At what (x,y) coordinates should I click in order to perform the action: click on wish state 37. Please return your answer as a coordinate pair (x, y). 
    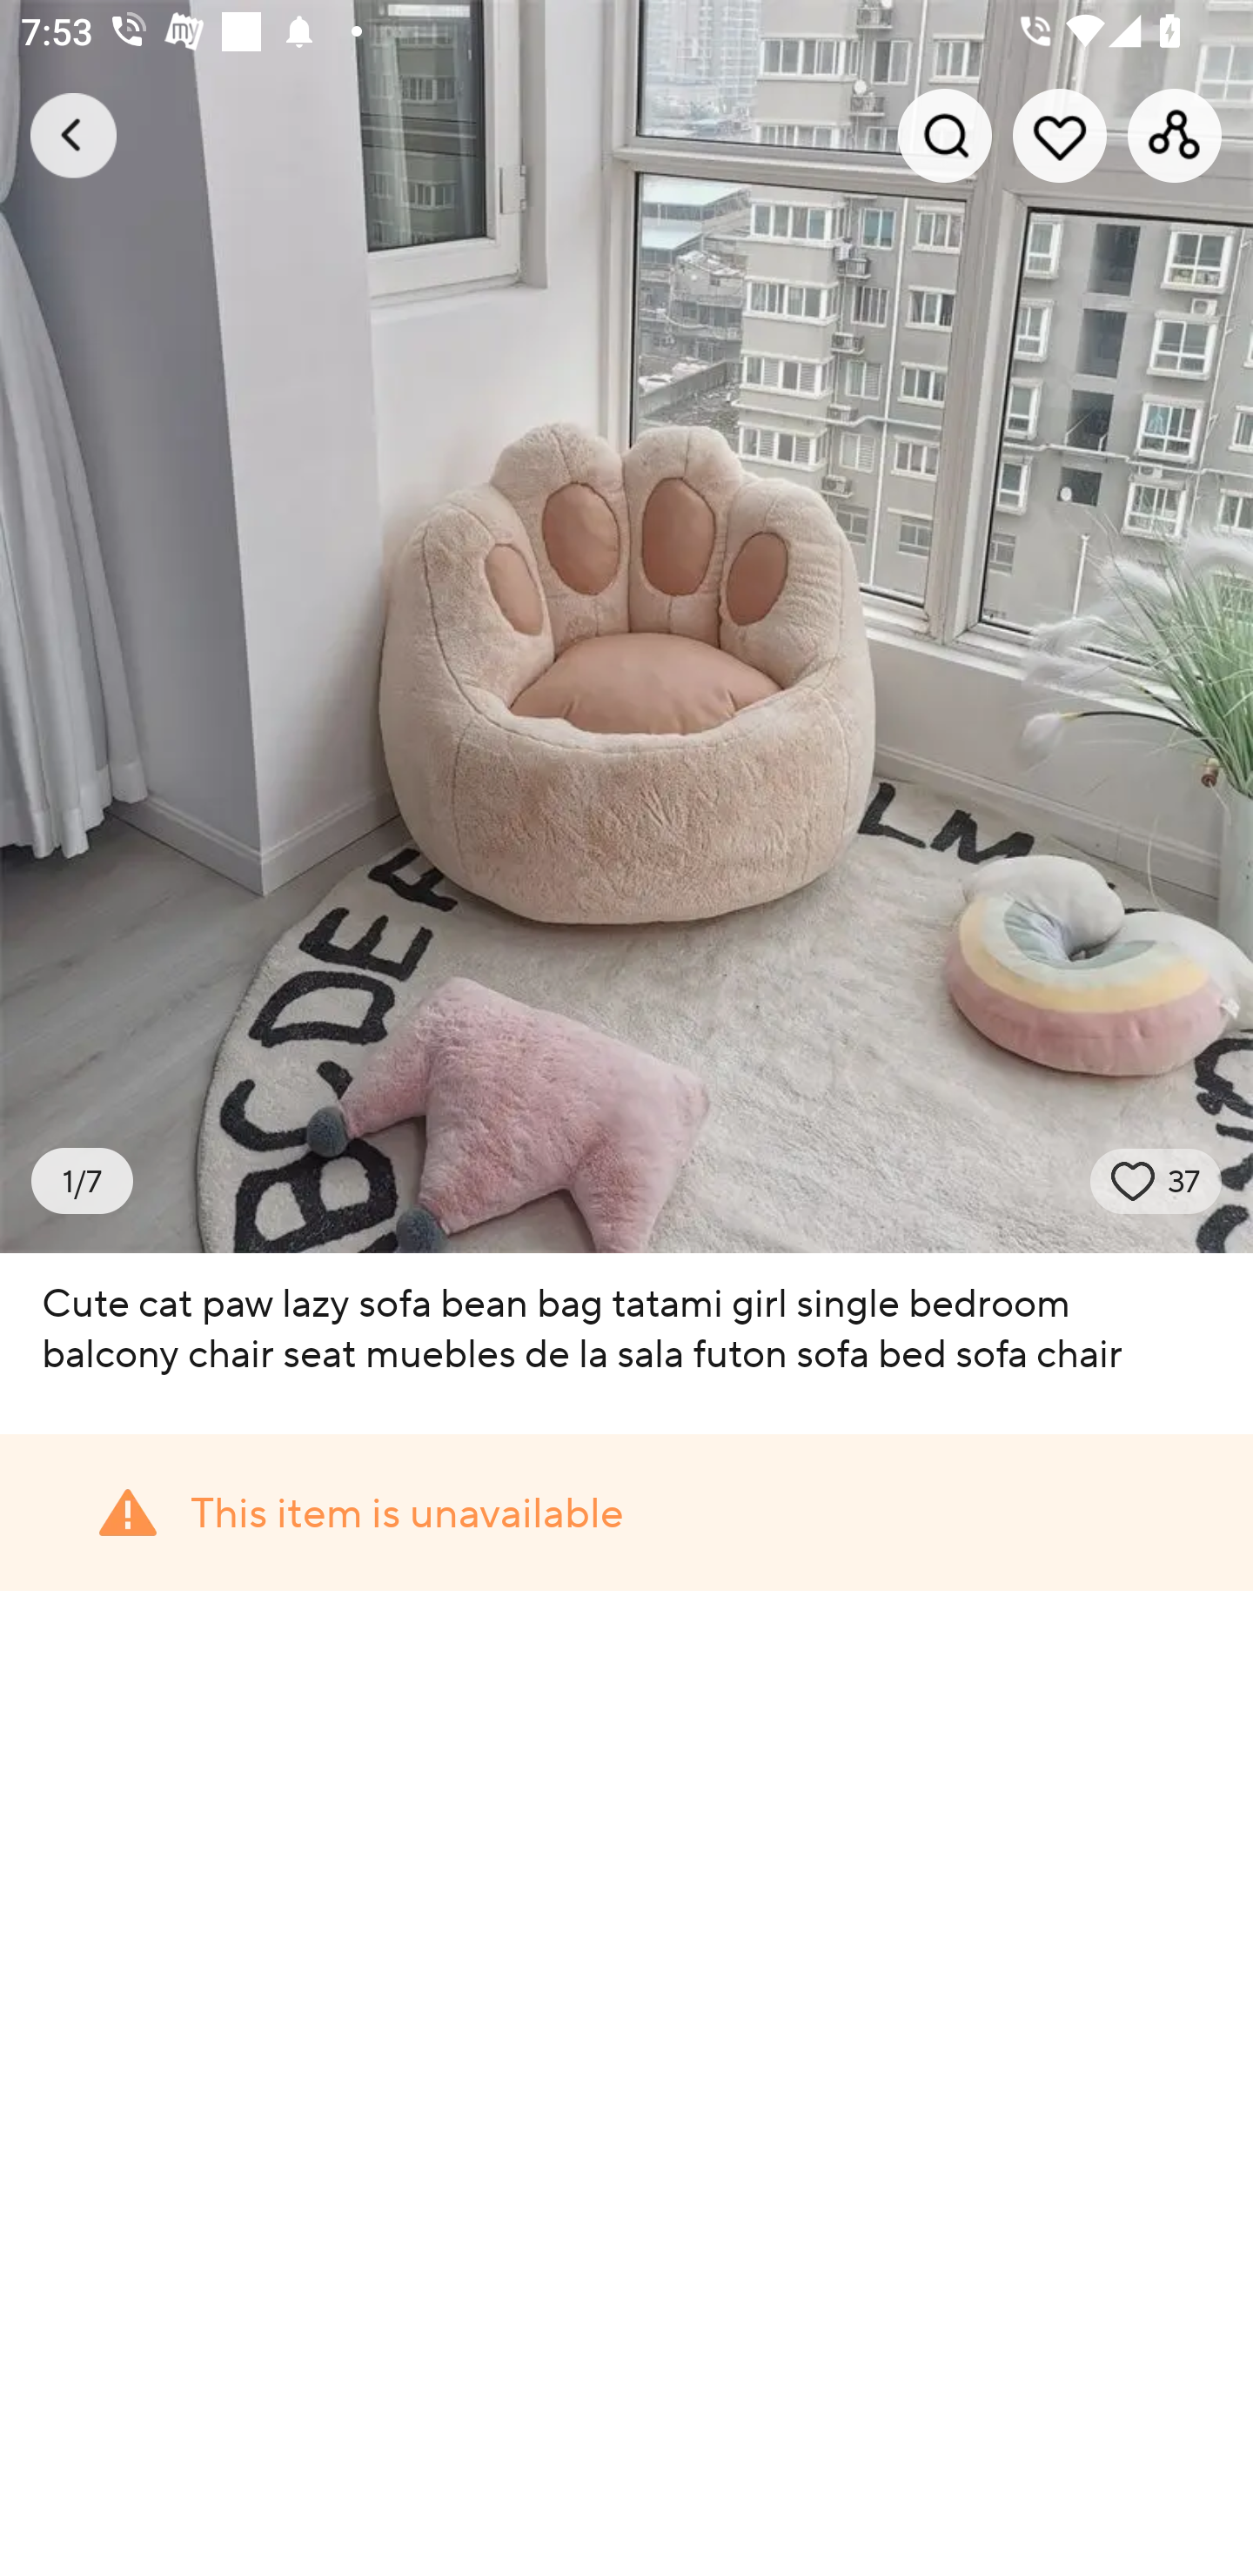
    Looking at the image, I should click on (1156, 1181).